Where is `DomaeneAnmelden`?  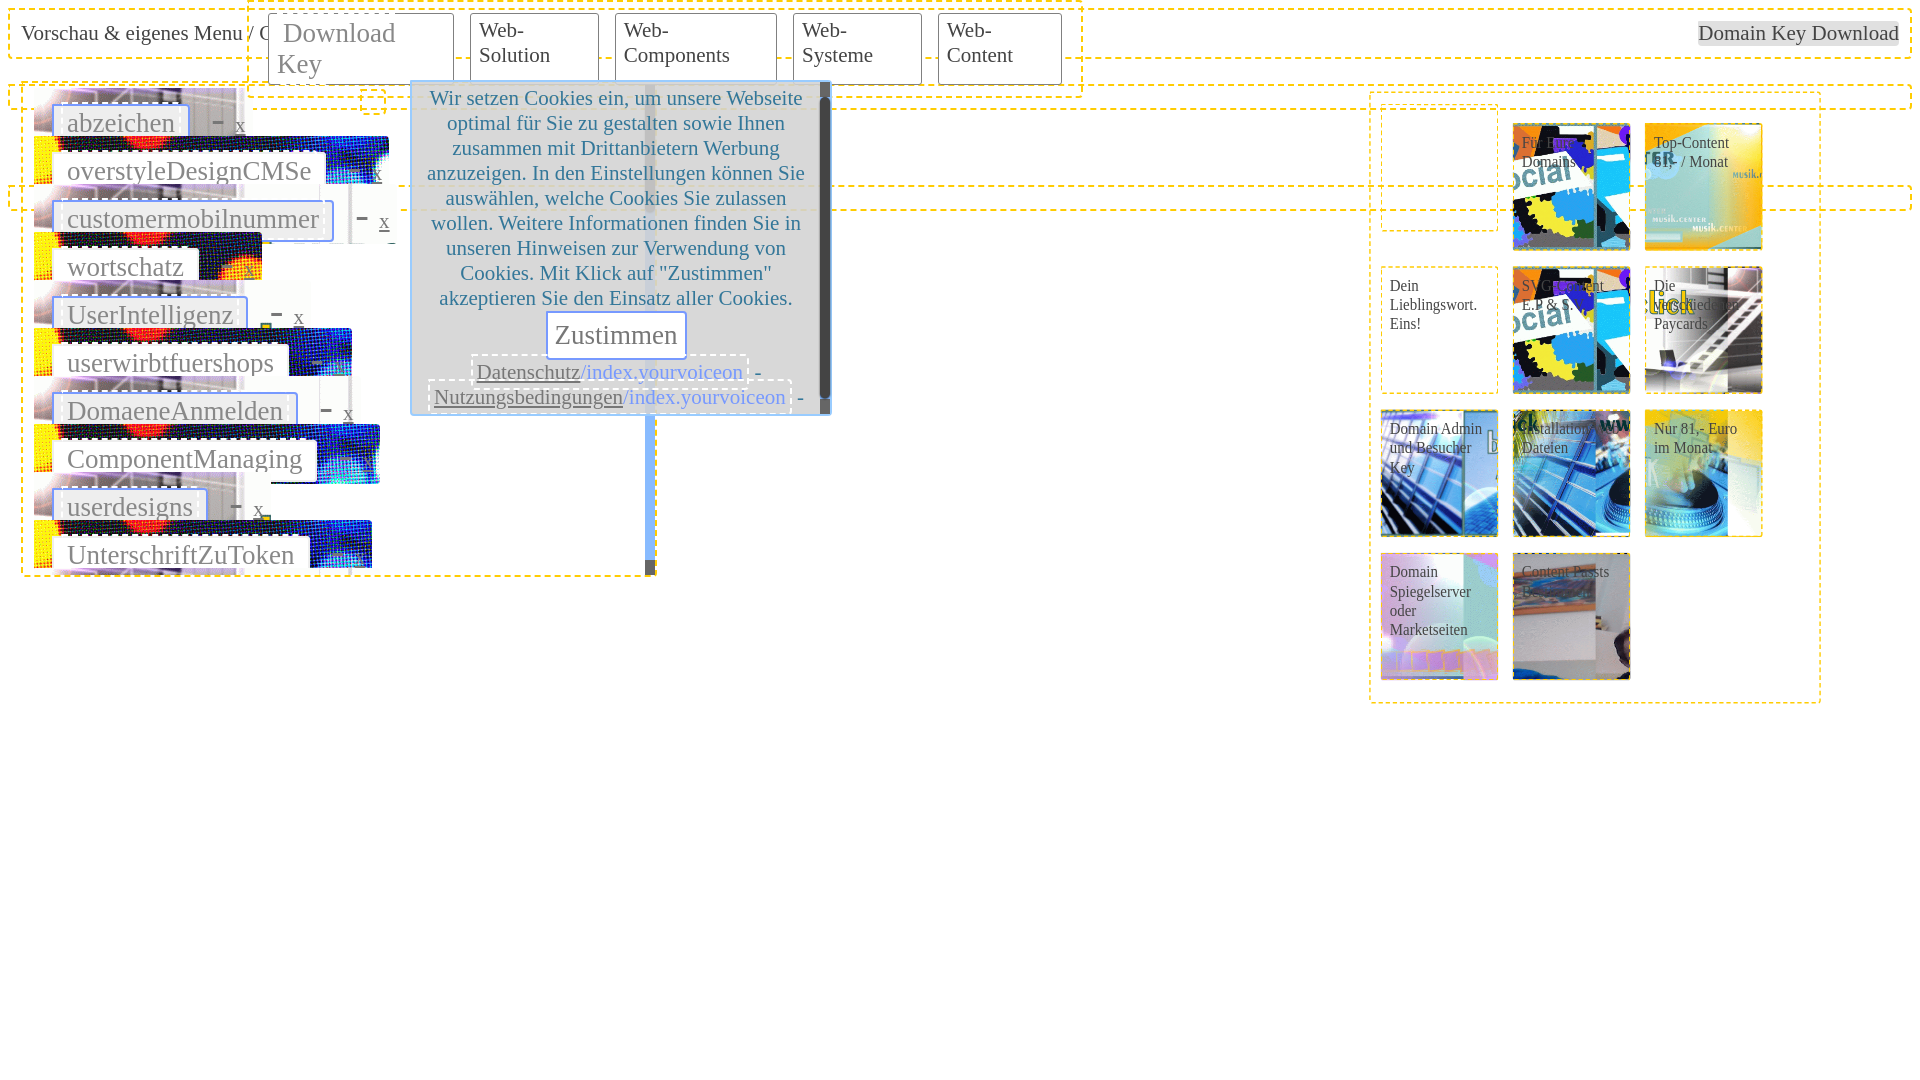 DomaeneAnmelden is located at coordinates (175, 411).